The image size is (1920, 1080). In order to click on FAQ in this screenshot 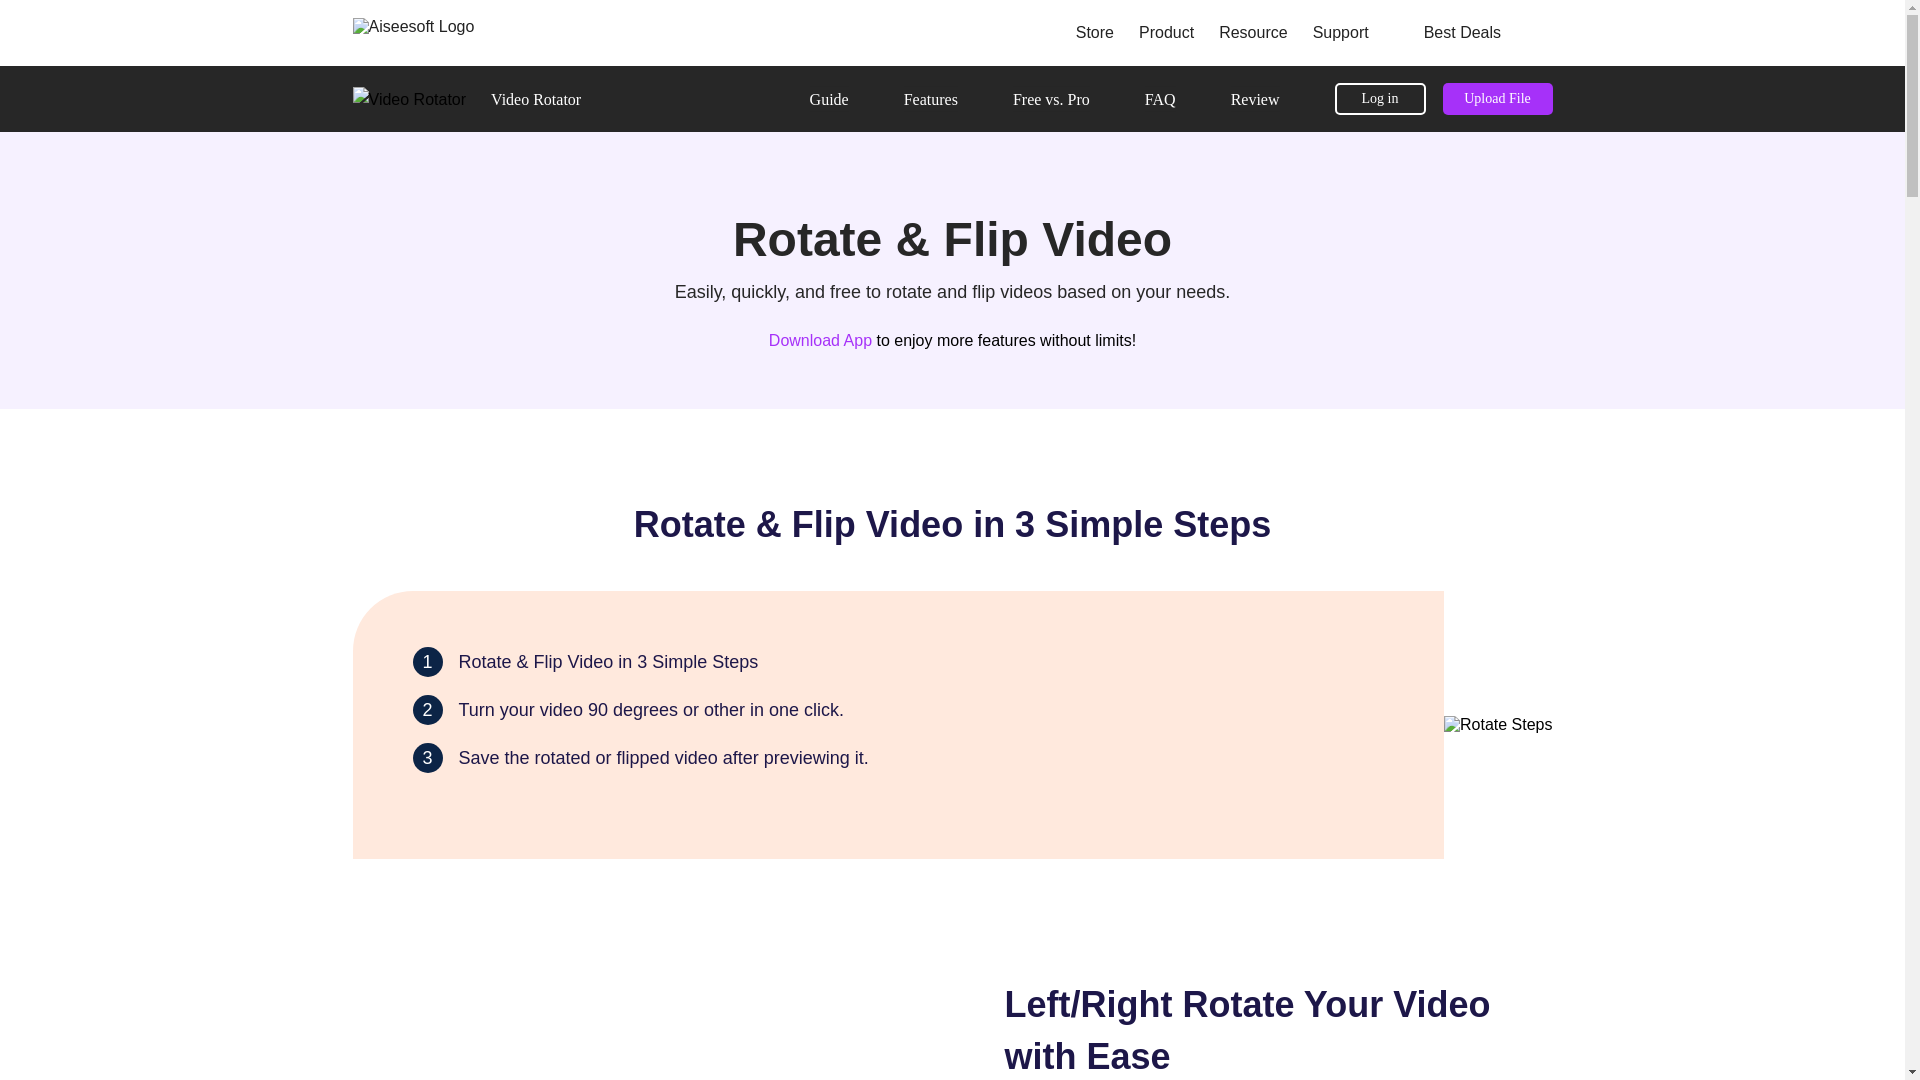, I will do `click(1160, 98)`.